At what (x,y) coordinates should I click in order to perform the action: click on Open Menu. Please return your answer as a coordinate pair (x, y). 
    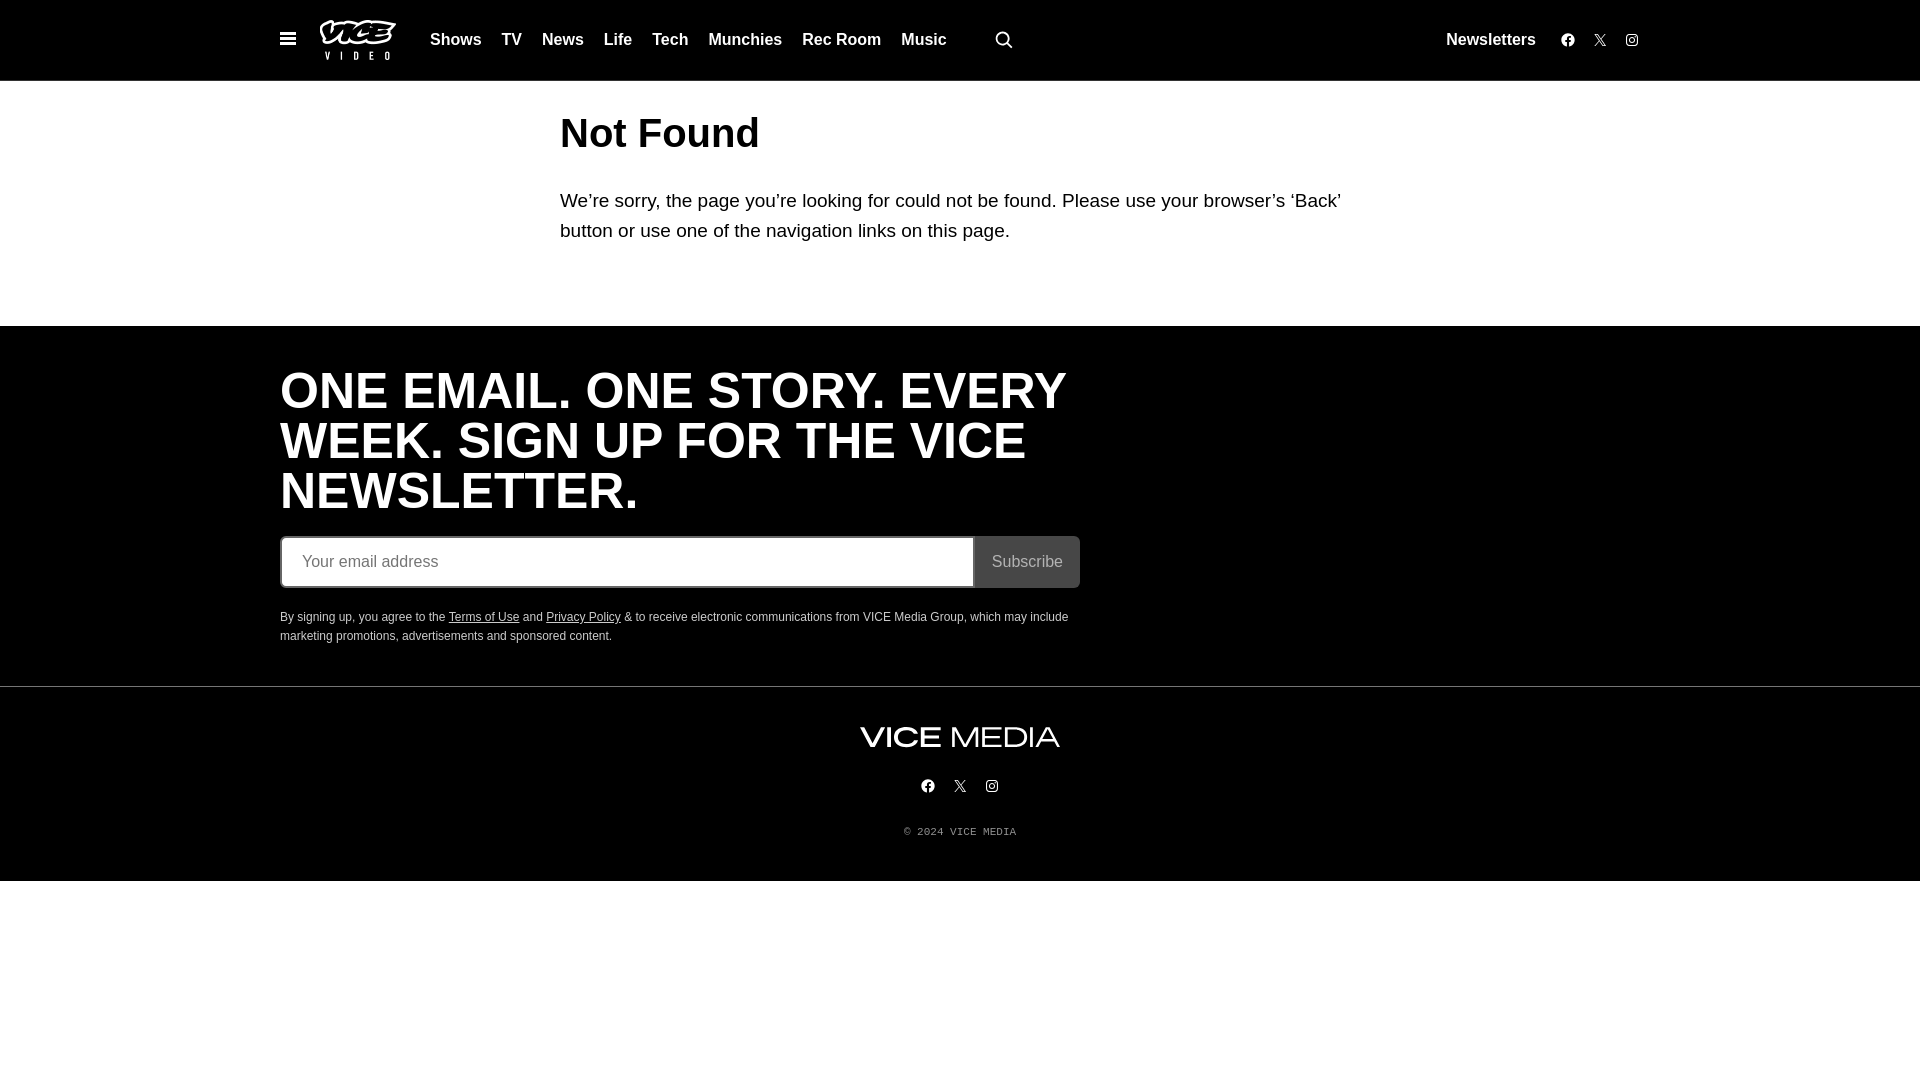
    Looking at the image, I should click on (288, 40).